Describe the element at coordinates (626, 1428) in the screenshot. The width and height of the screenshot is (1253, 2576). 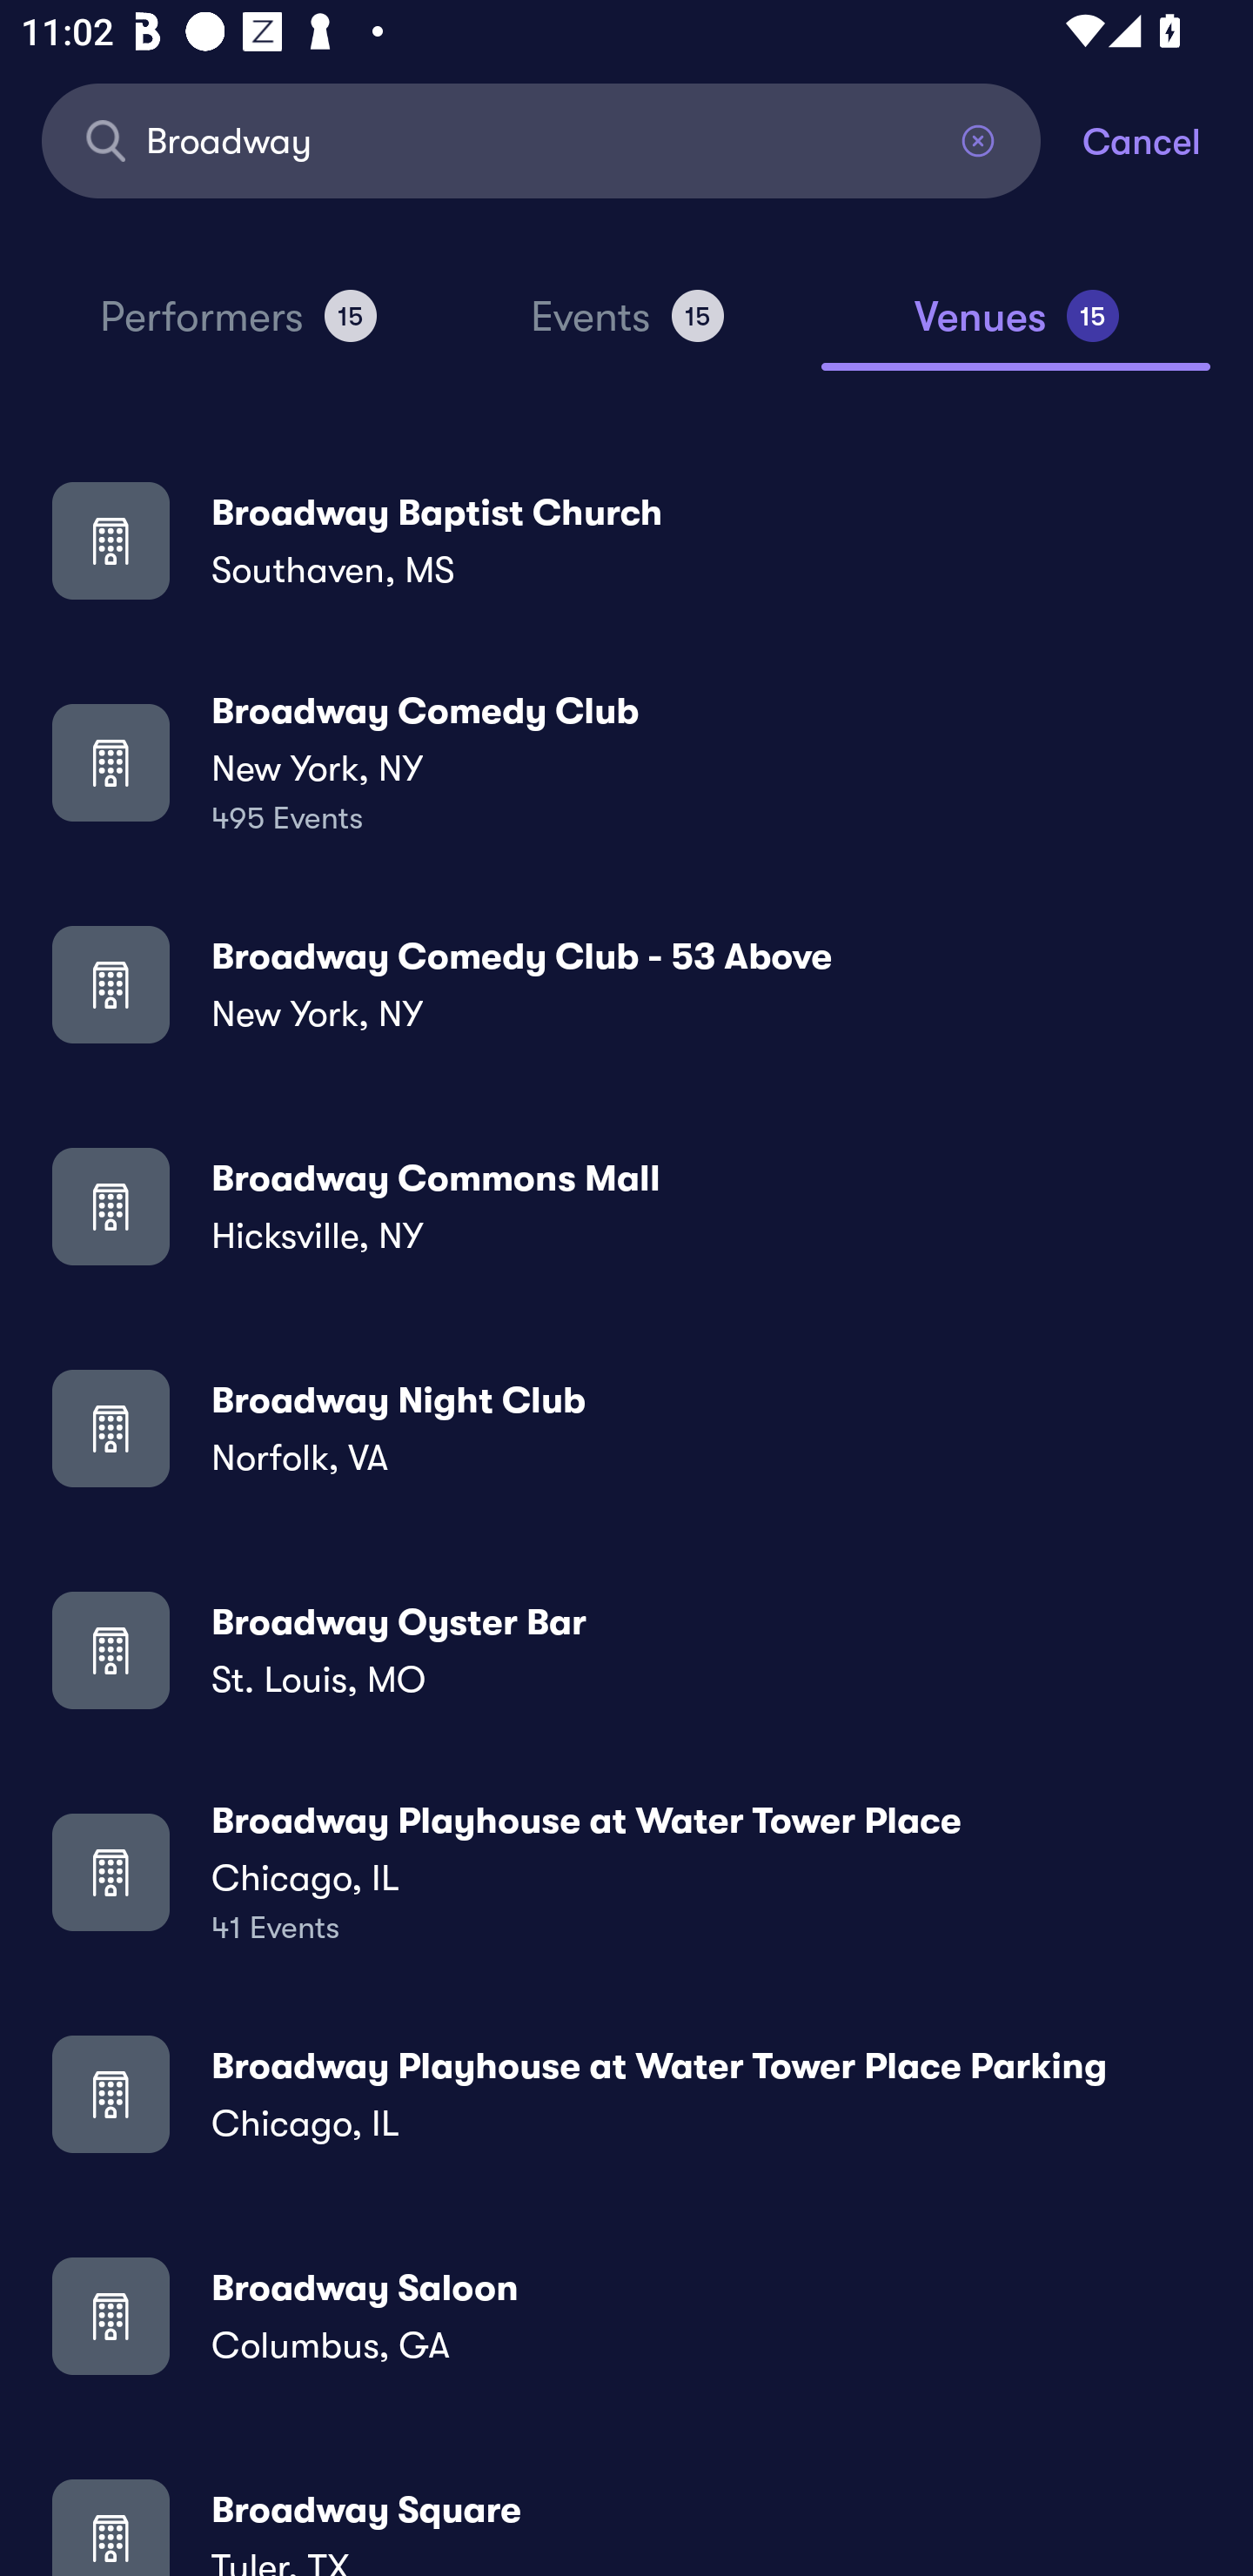
I see `Broadway Night Club Norfolk, VA` at that location.